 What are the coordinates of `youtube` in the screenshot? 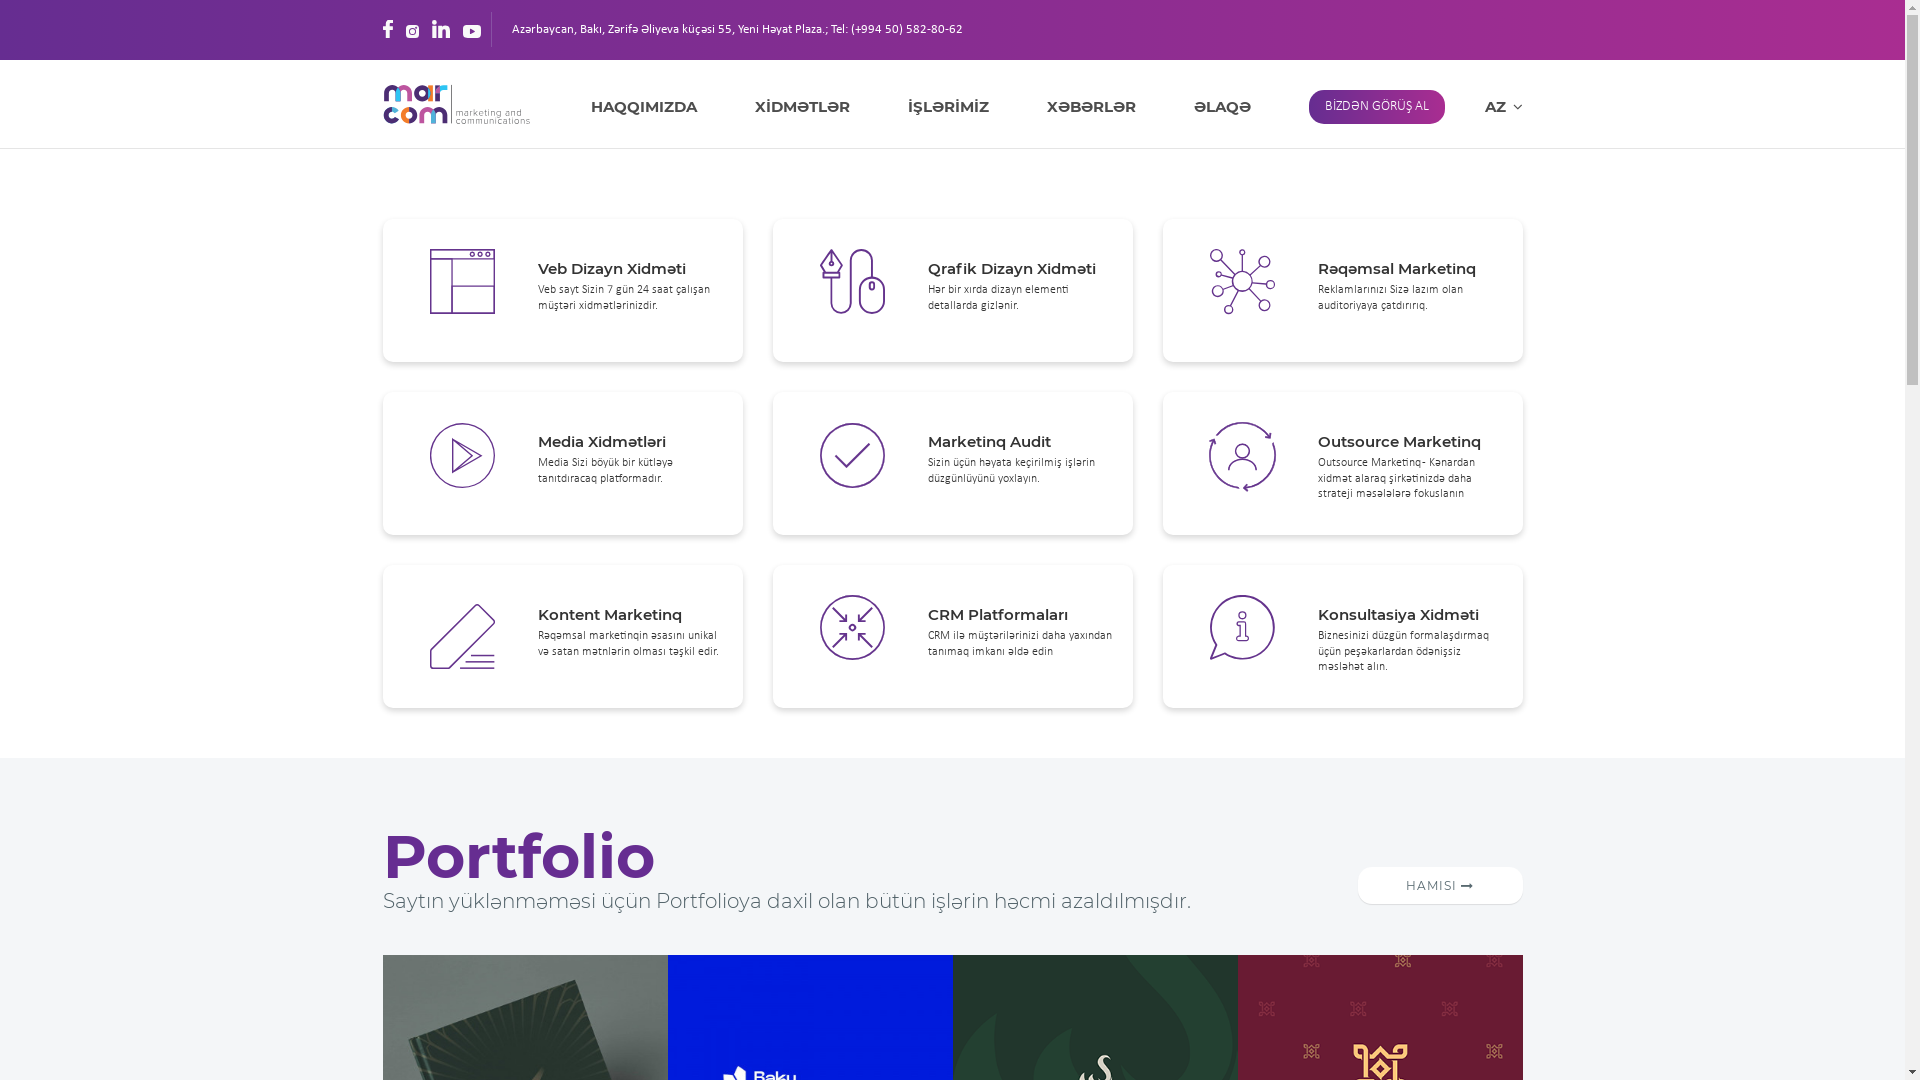 It's located at (471, 29).